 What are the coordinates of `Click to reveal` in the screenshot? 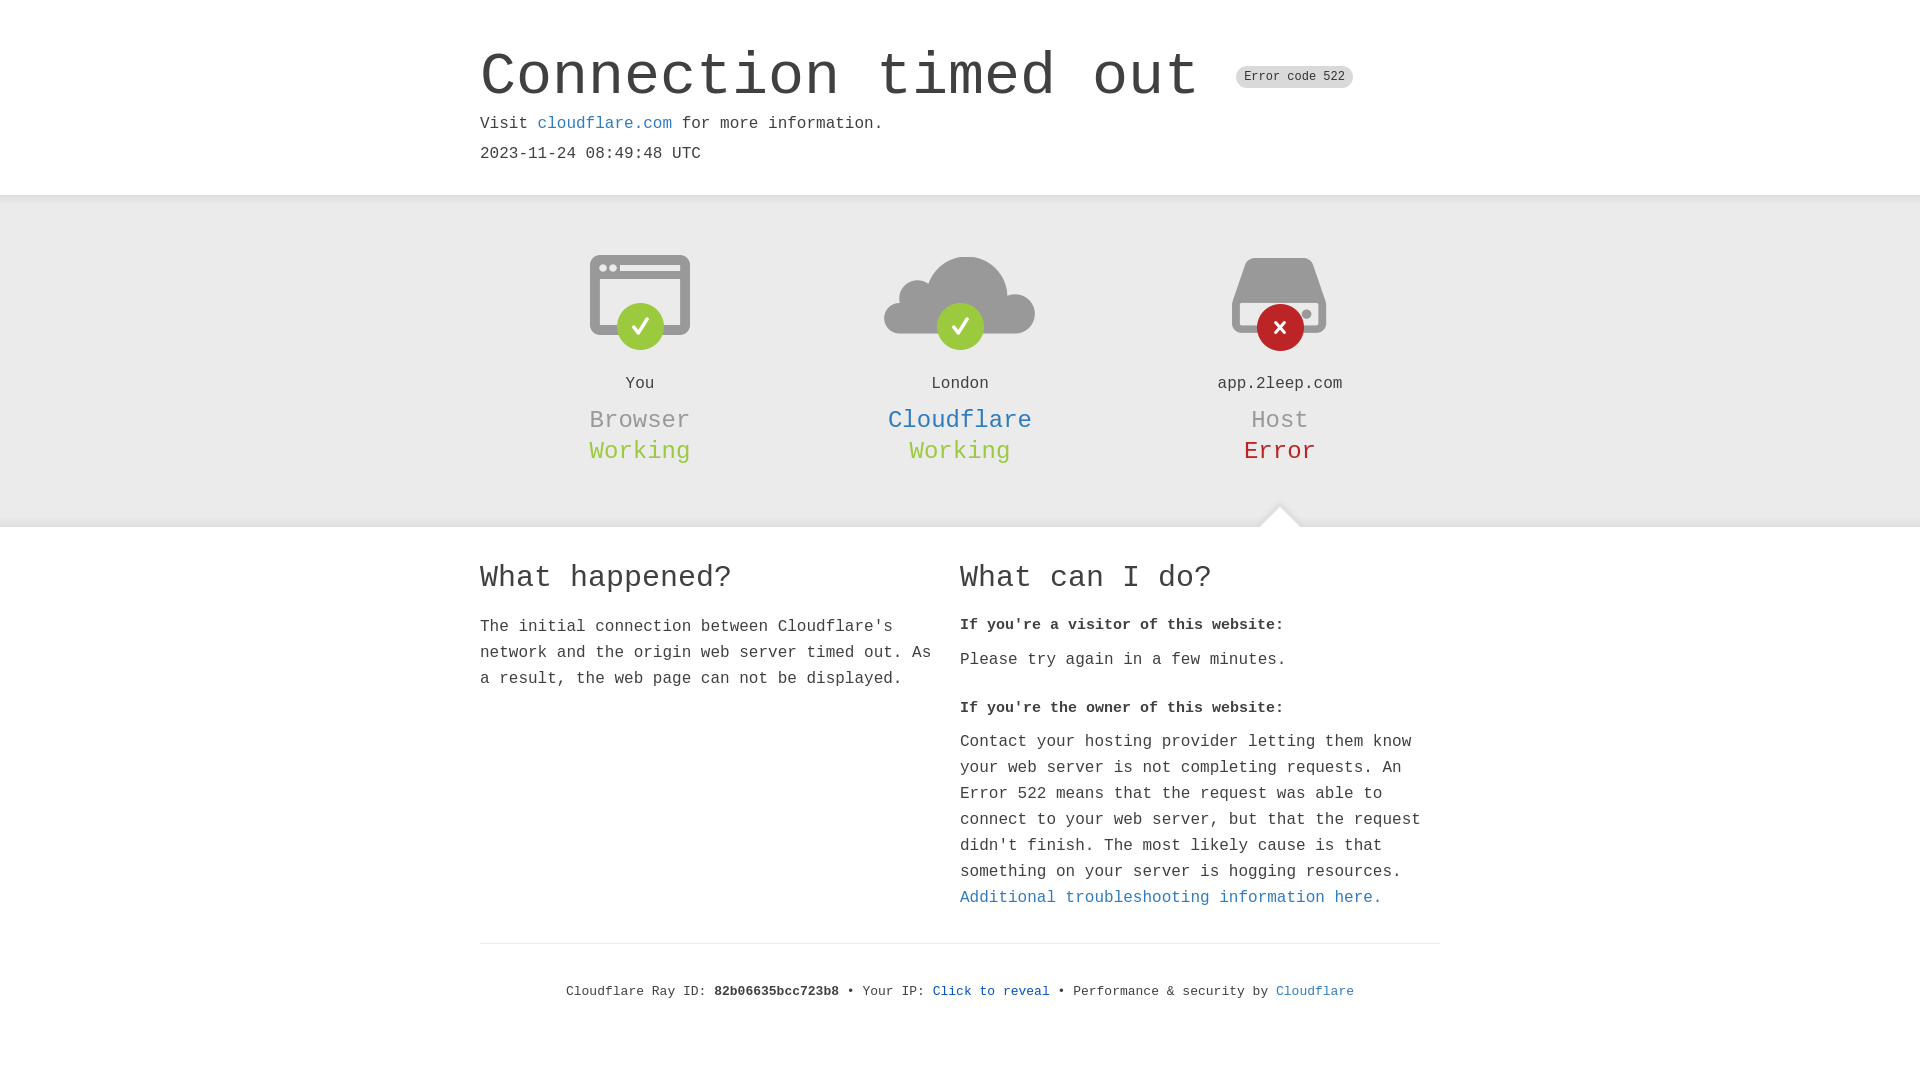 It's located at (992, 992).